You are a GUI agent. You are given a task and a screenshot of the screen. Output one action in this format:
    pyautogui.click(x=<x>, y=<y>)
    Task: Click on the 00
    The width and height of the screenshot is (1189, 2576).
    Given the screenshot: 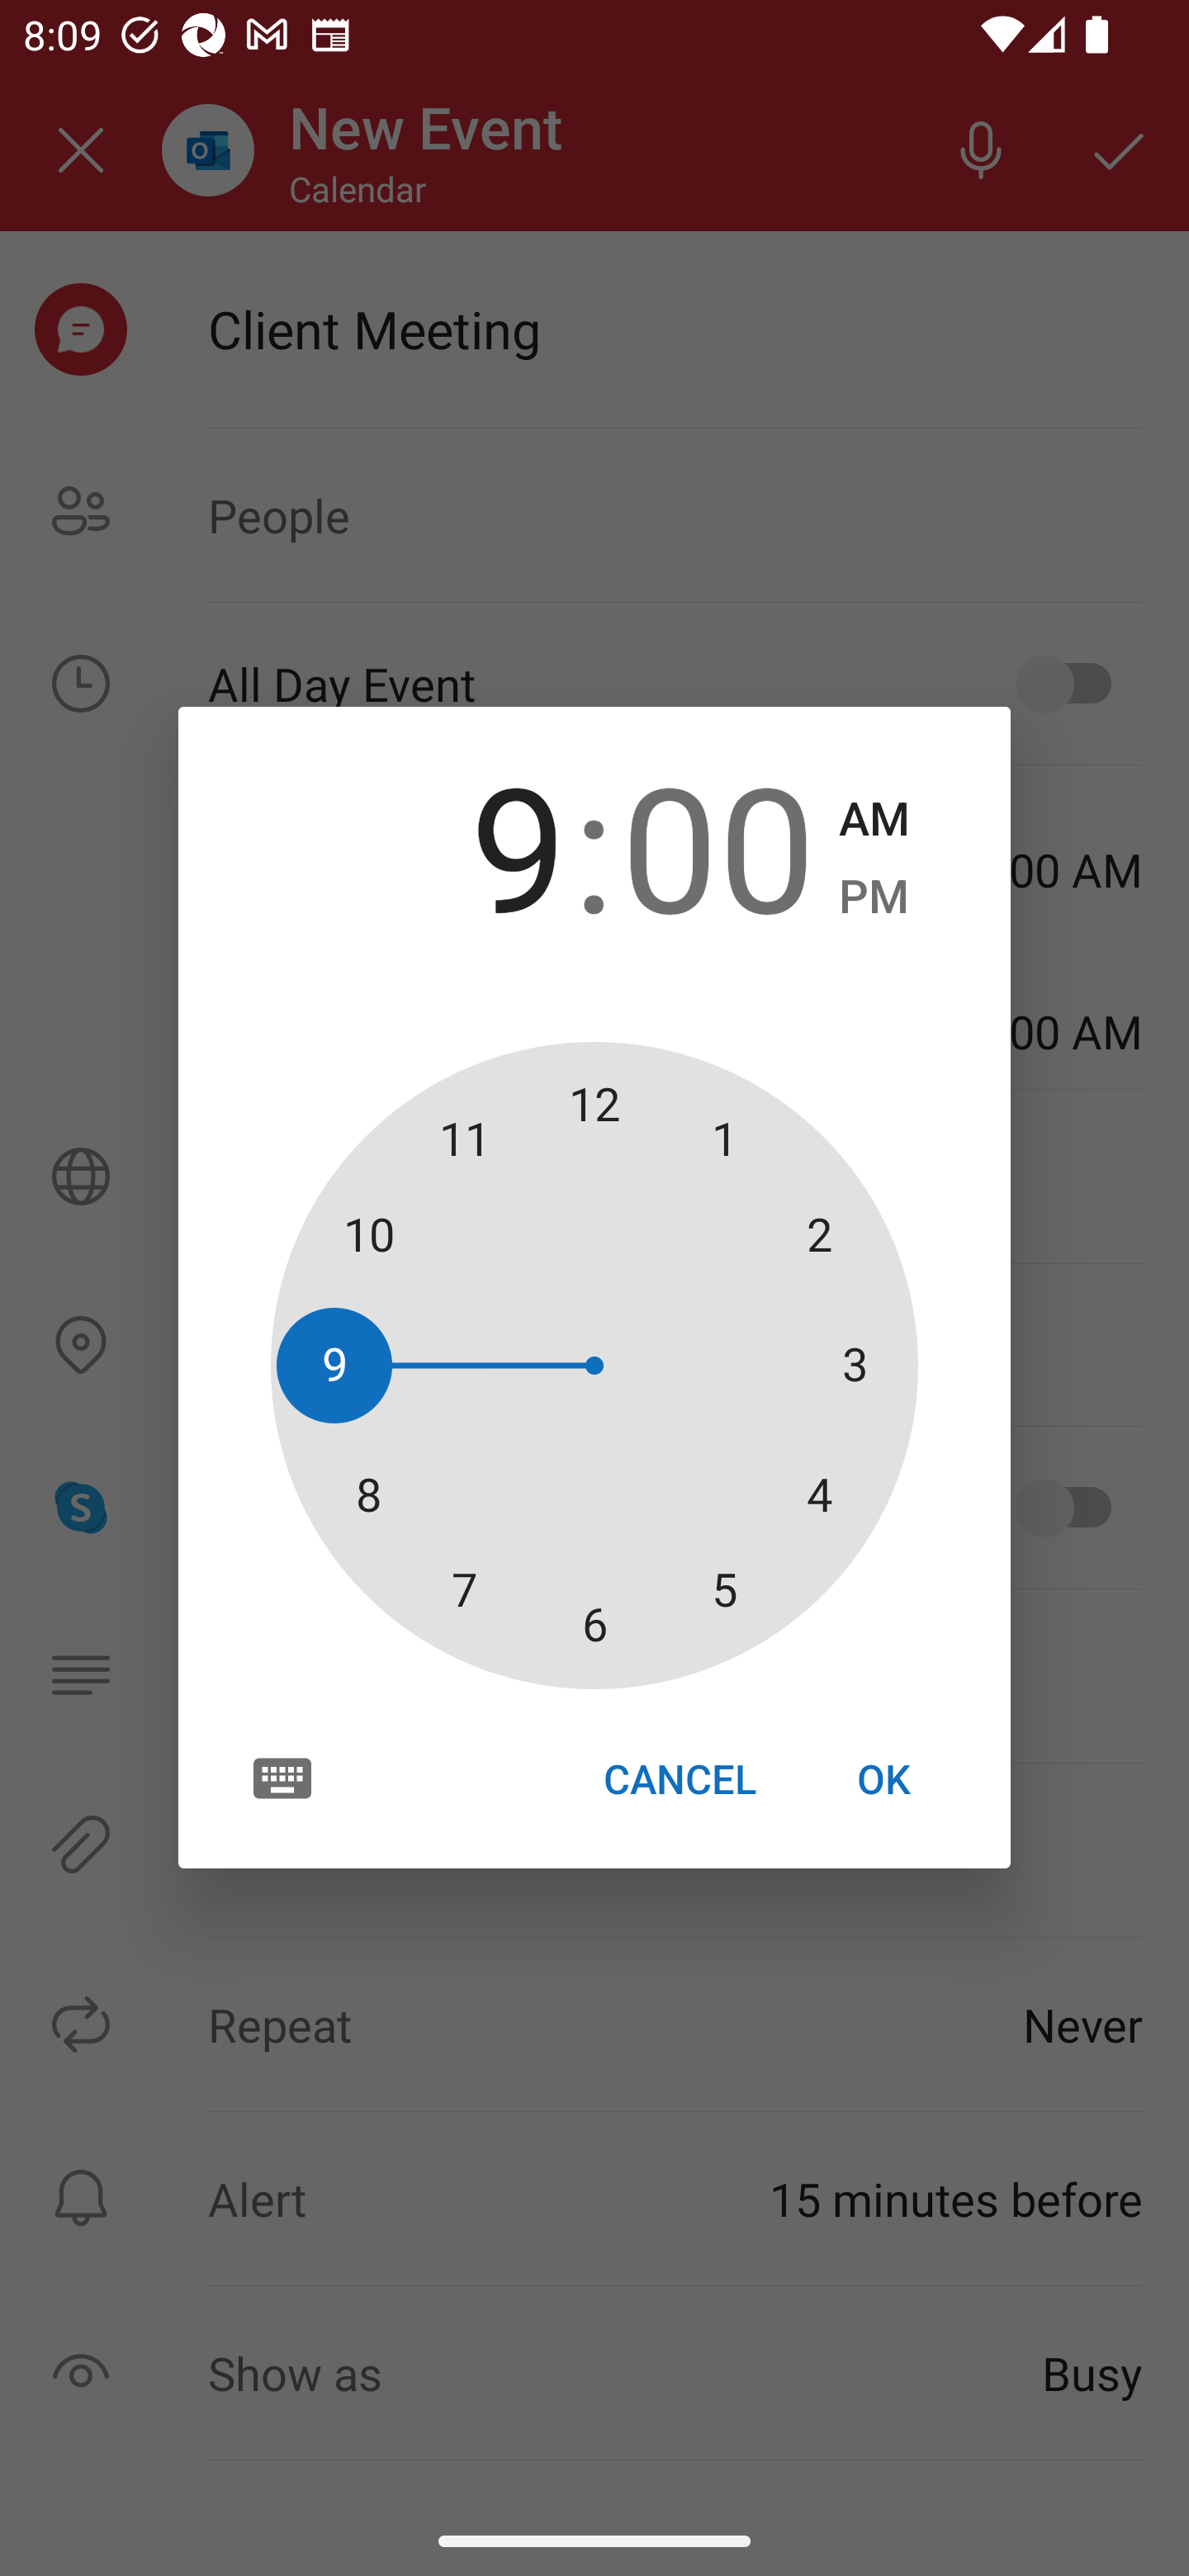 What is the action you would take?
    pyautogui.click(x=718, y=844)
    